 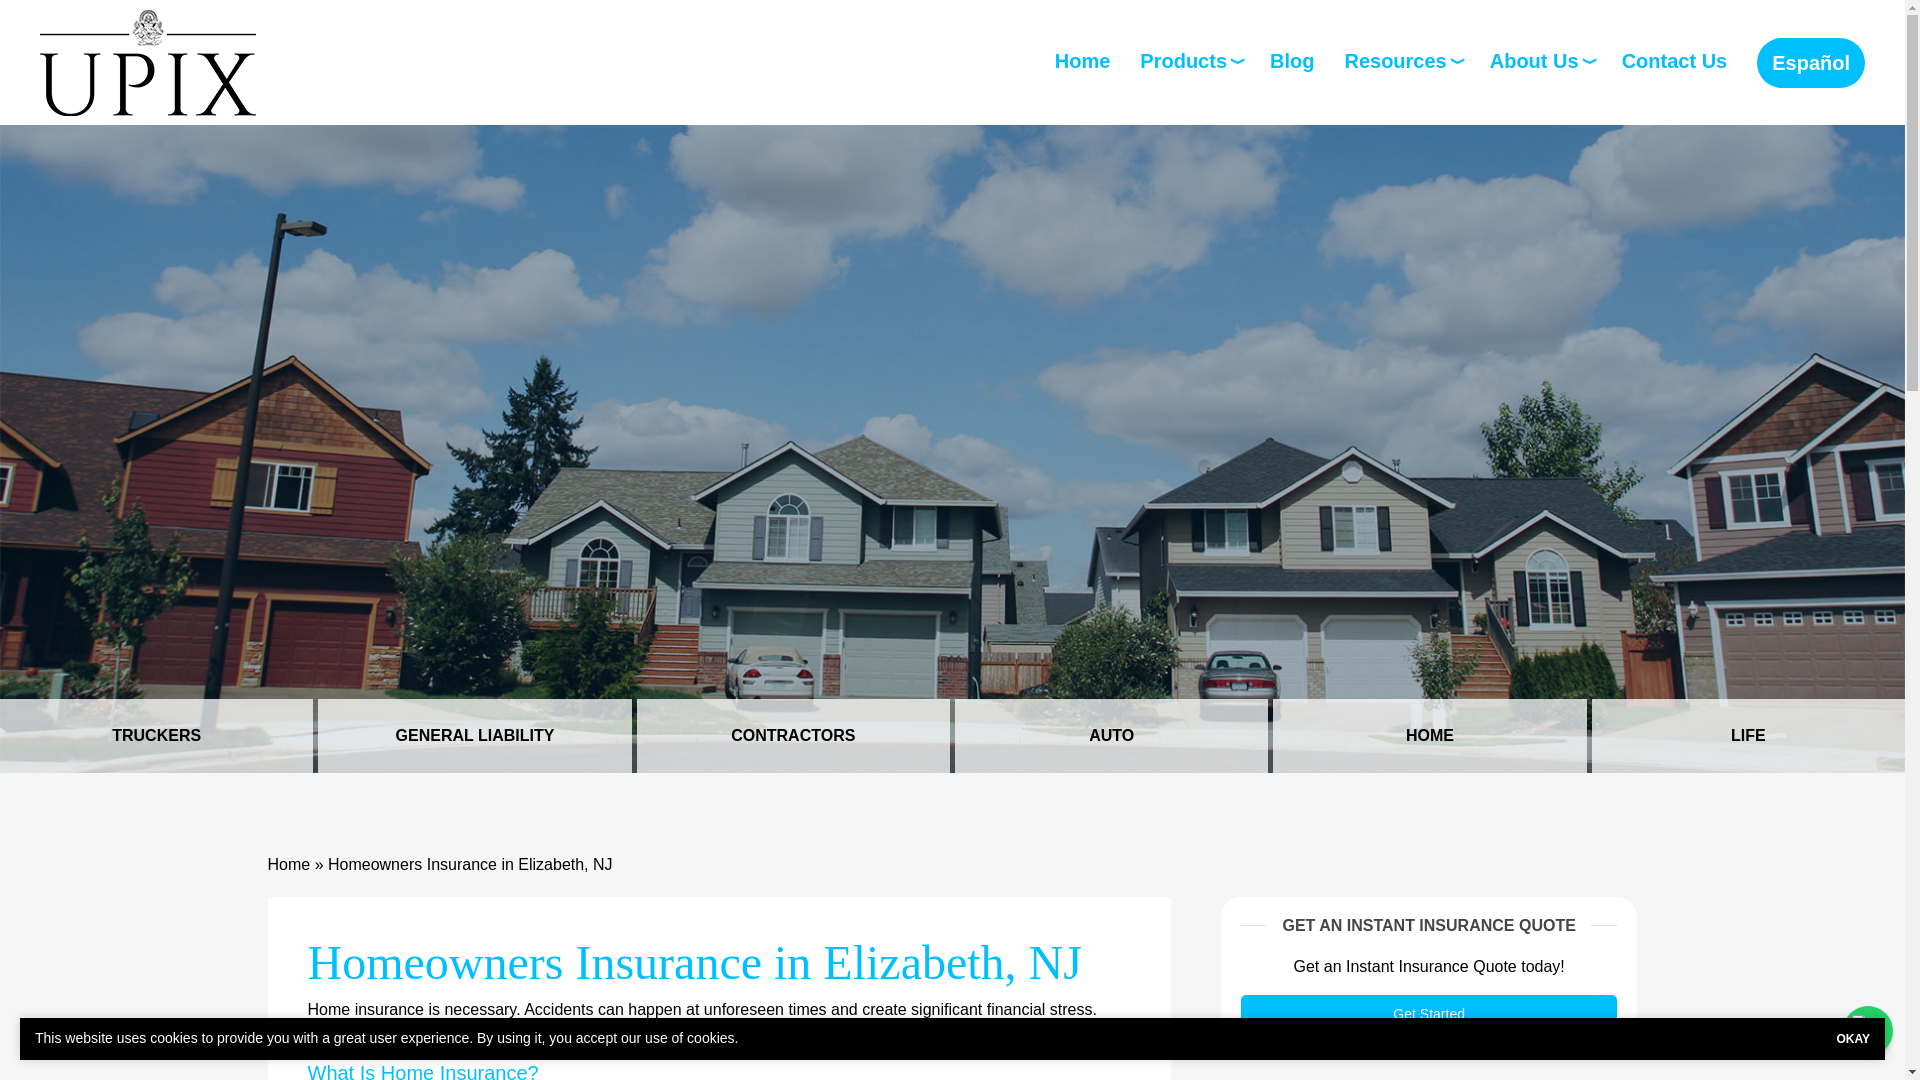 What do you see at coordinates (1675, 60) in the screenshot?
I see `Contact Us` at bounding box center [1675, 60].